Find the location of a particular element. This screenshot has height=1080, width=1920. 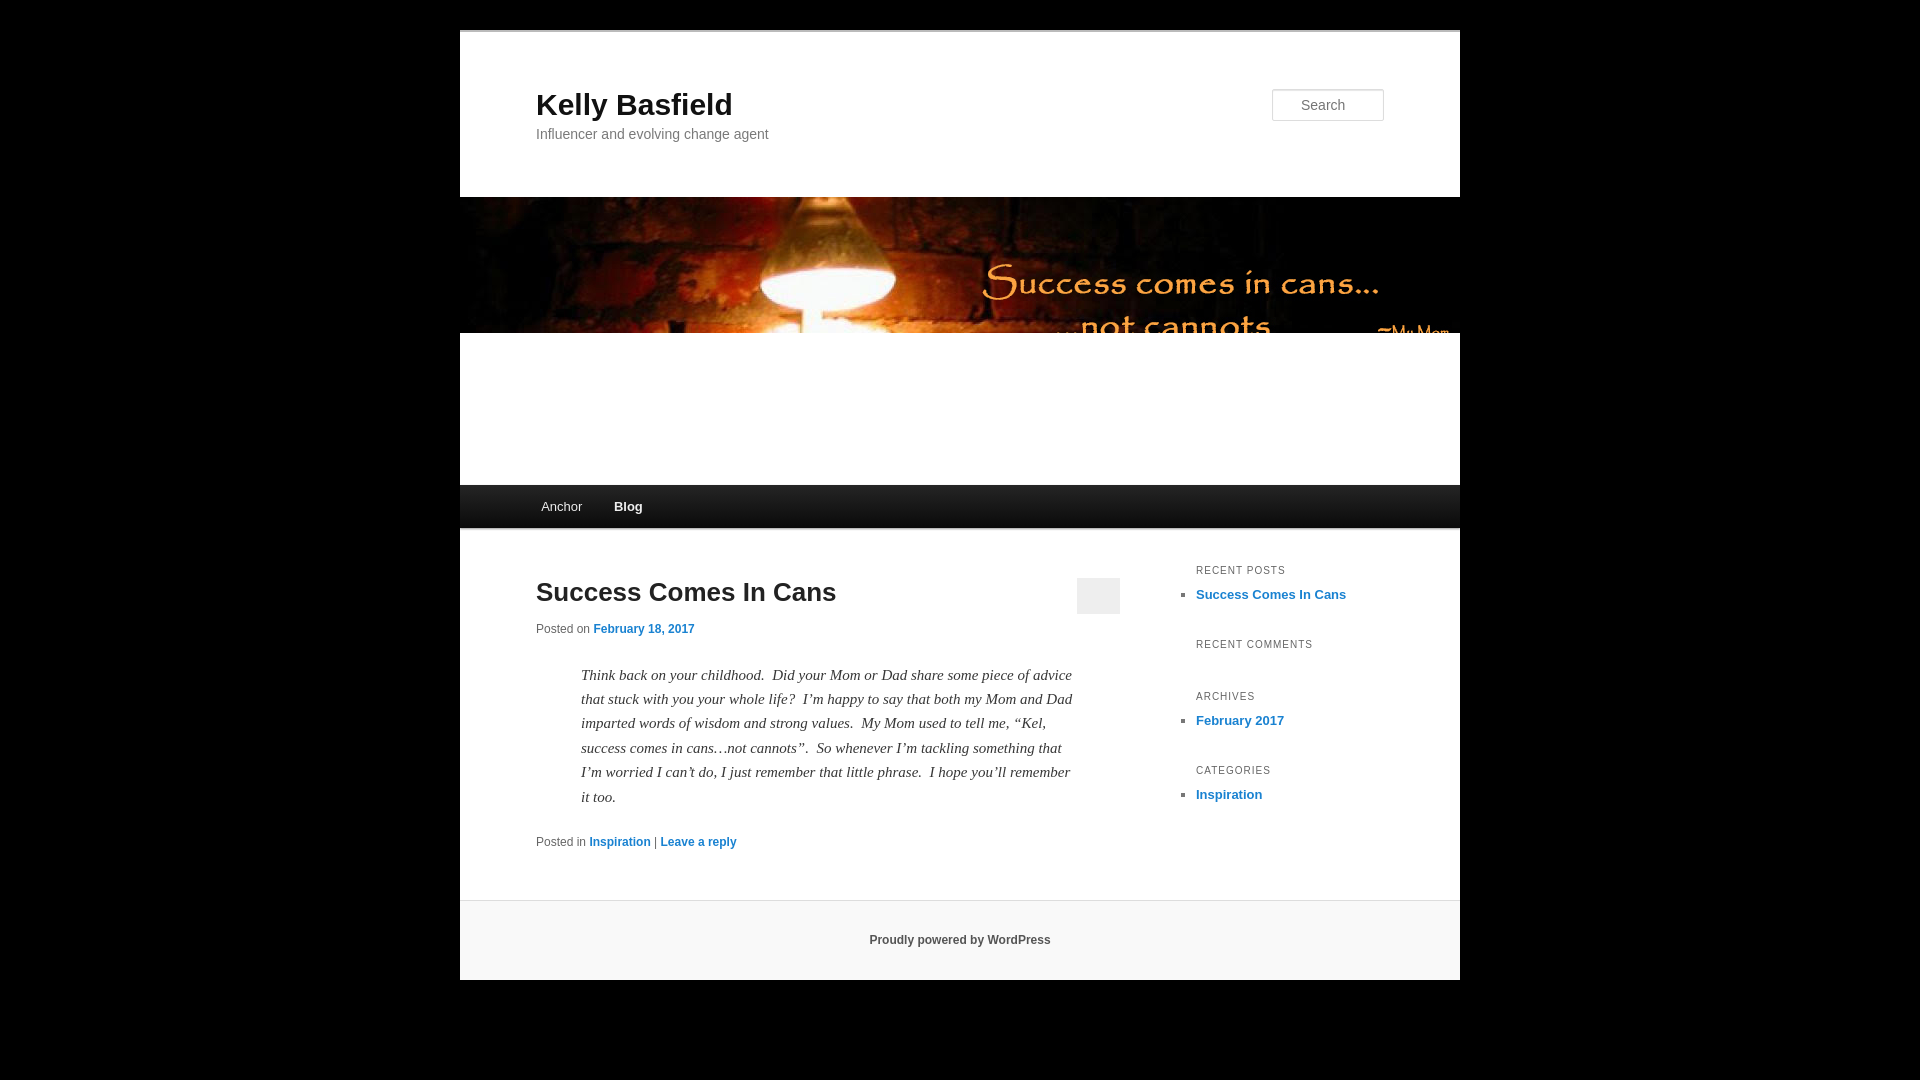

6:27 pm is located at coordinates (643, 629).